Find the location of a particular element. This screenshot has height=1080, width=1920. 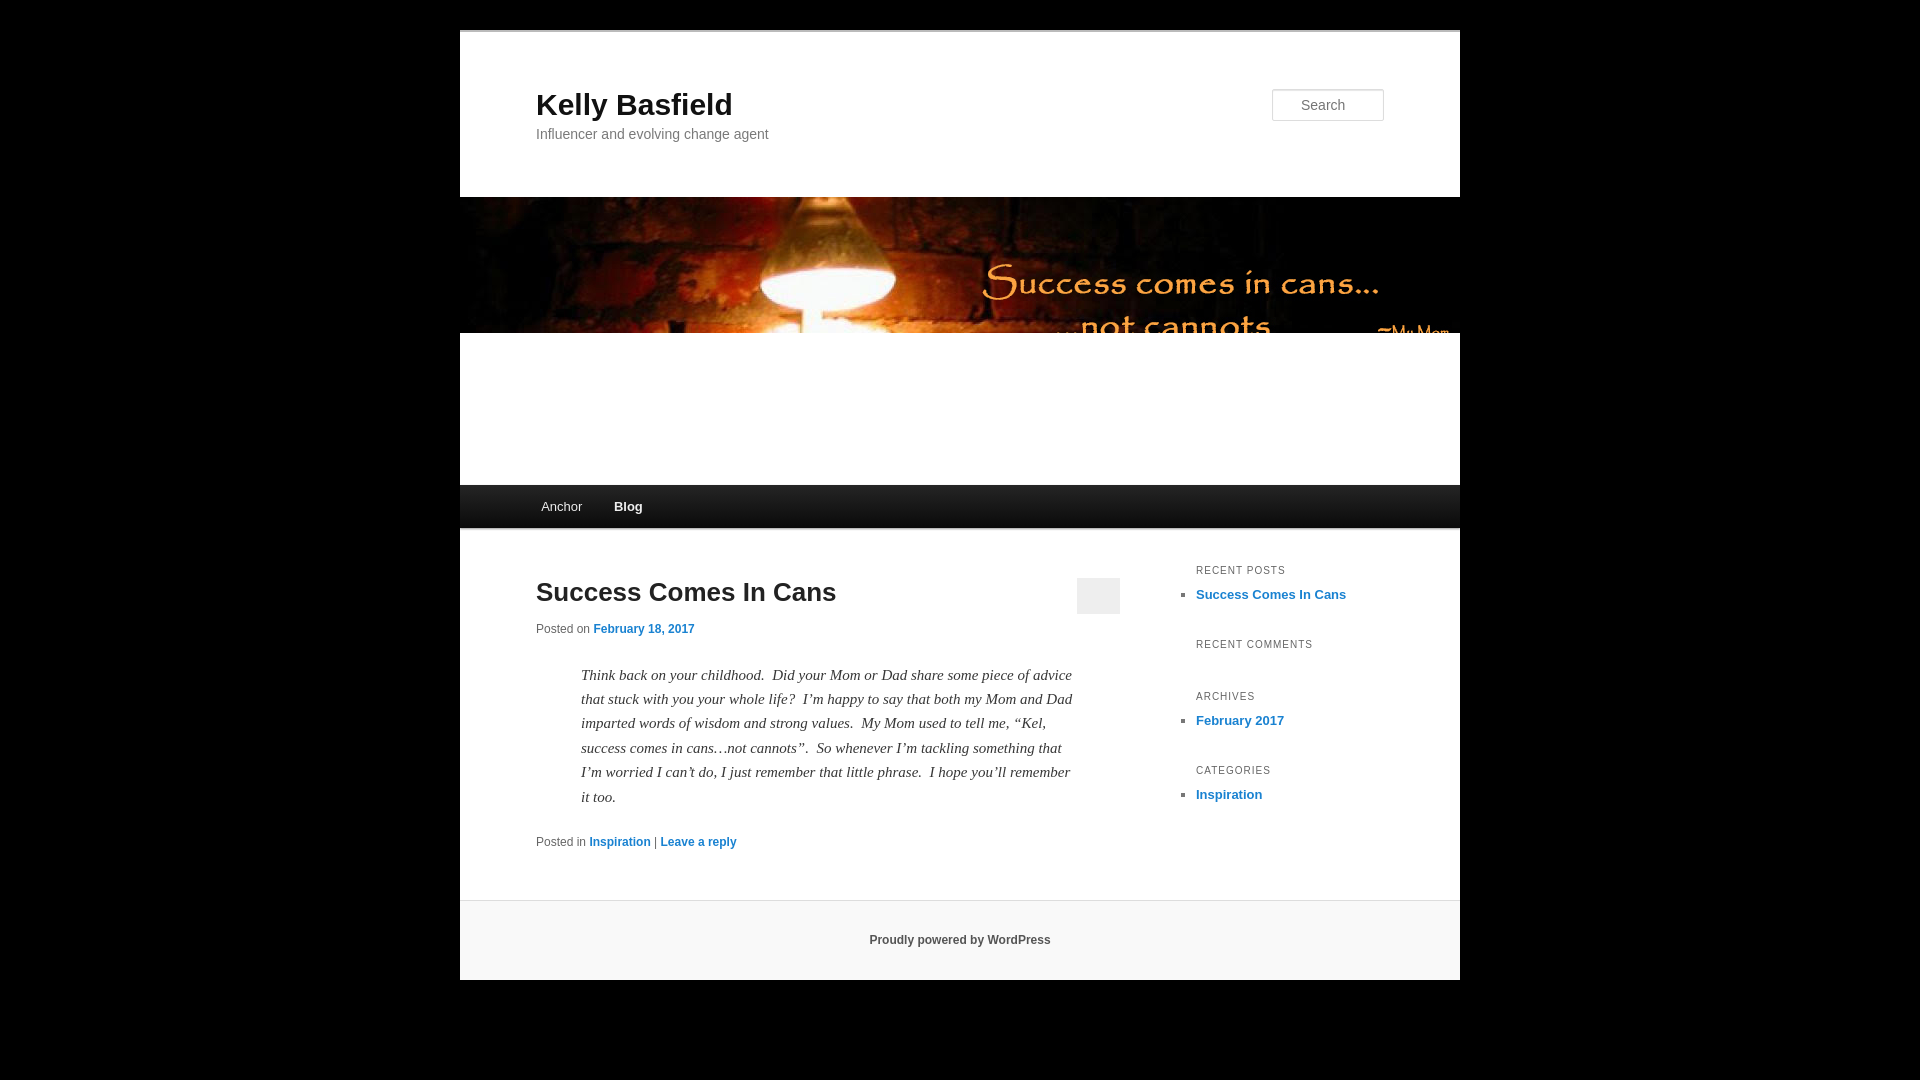

6:27 pm is located at coordinates (643, 629).